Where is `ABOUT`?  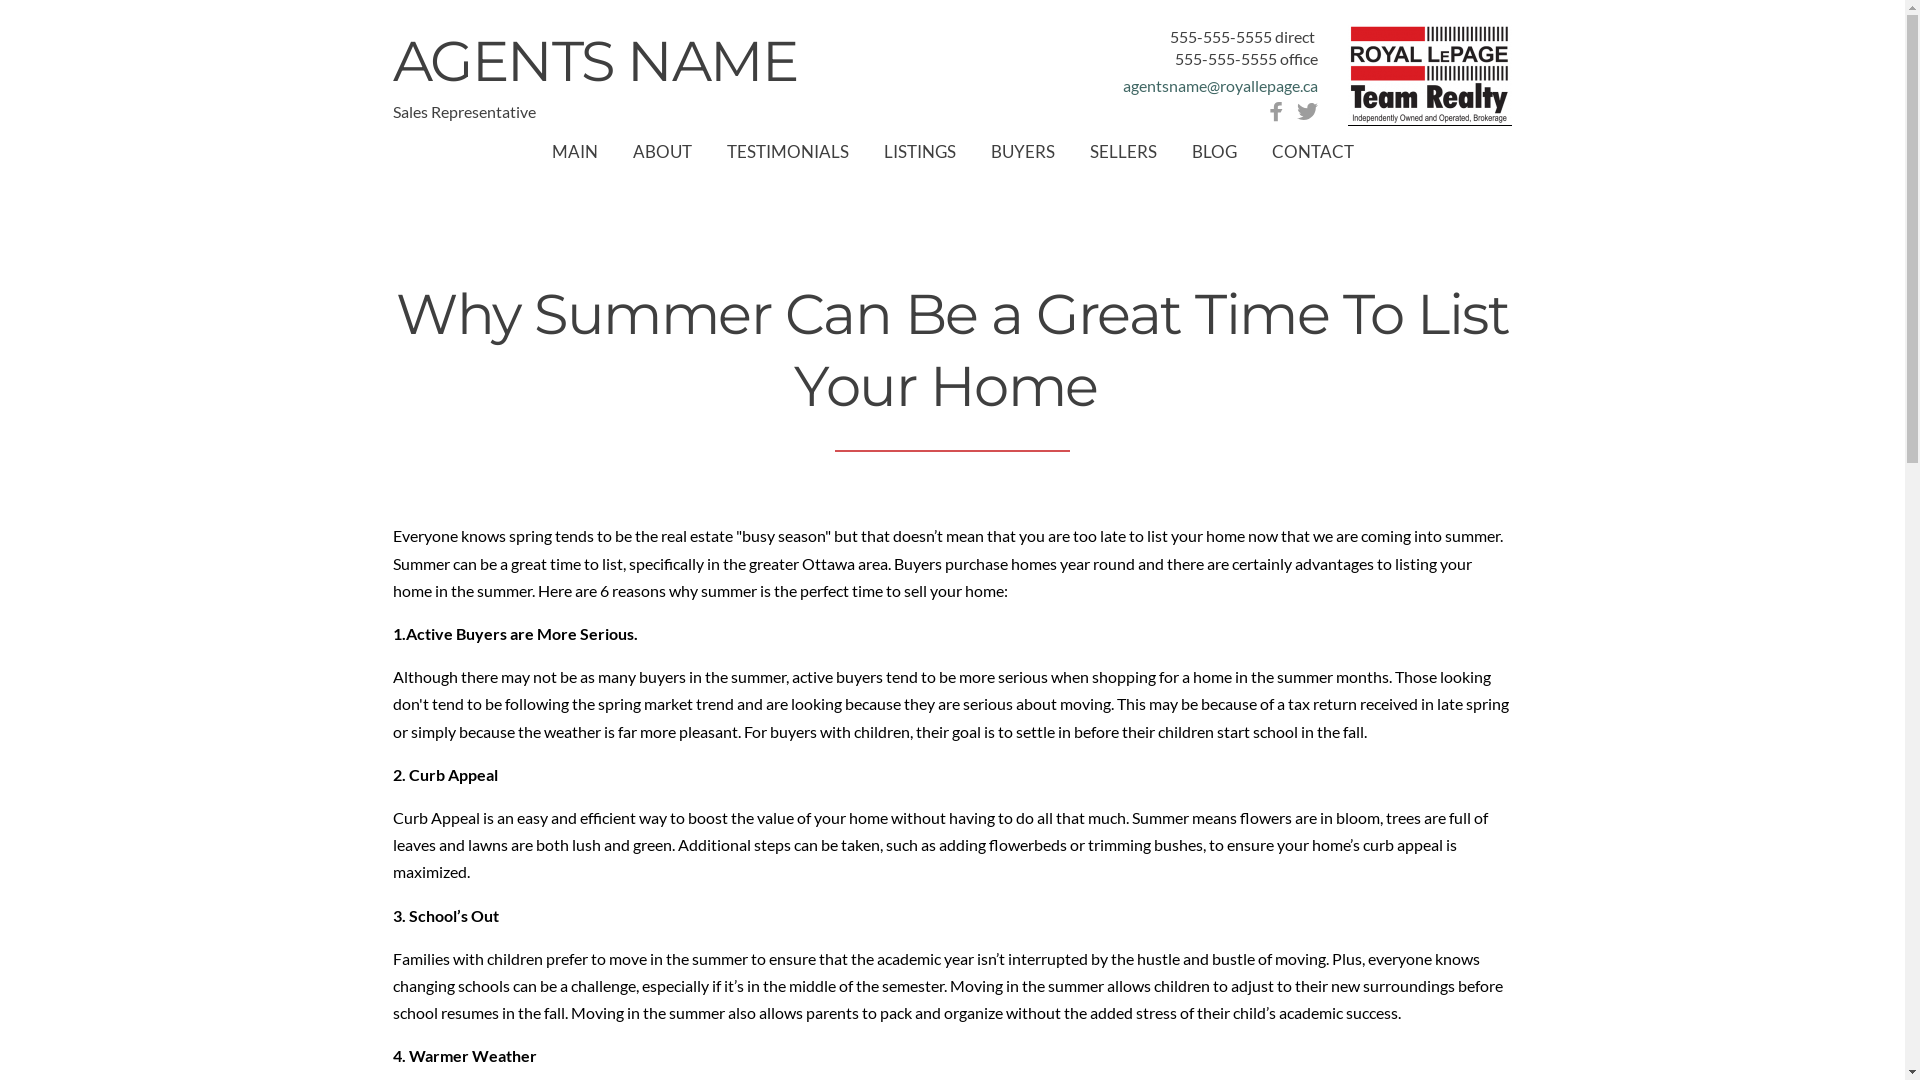 ABOUT is located at coordinates (662, 152).